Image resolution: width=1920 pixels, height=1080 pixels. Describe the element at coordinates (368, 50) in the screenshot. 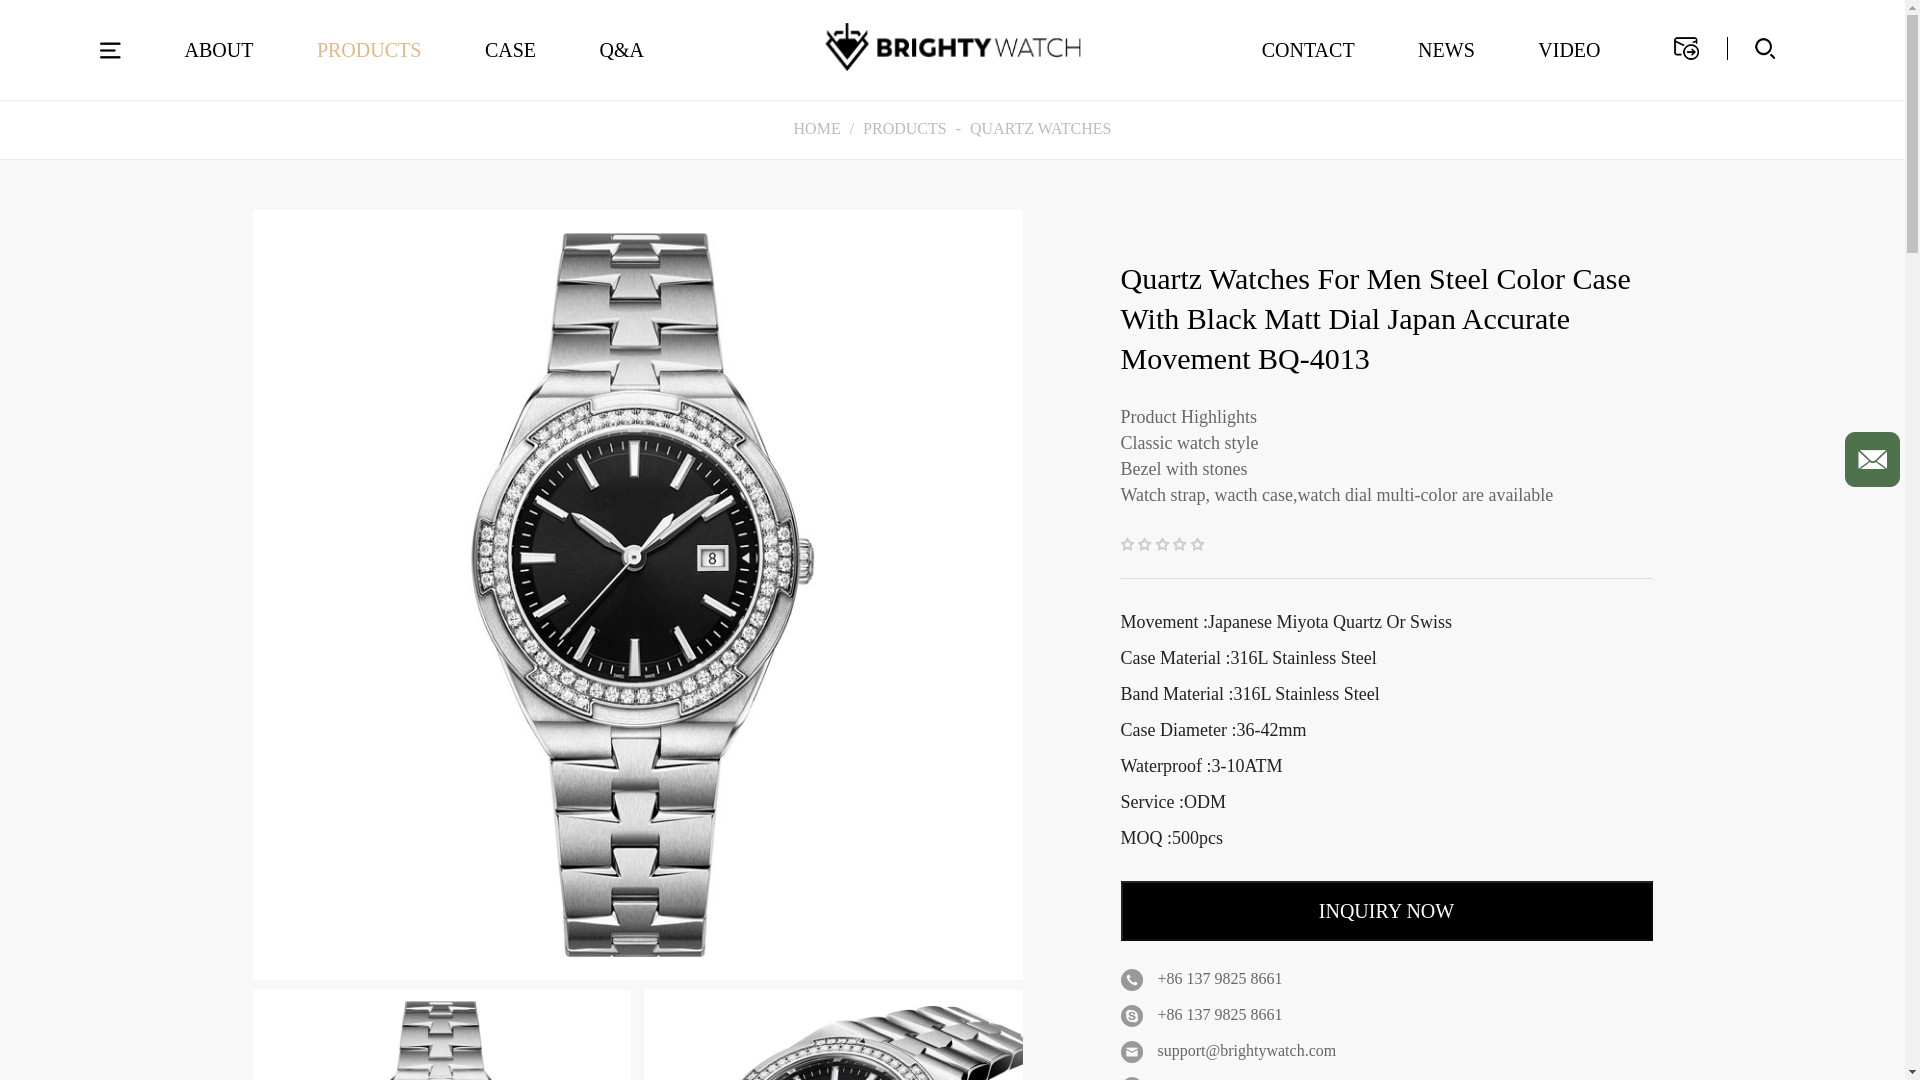

I see `PRODUCTS` at that location.